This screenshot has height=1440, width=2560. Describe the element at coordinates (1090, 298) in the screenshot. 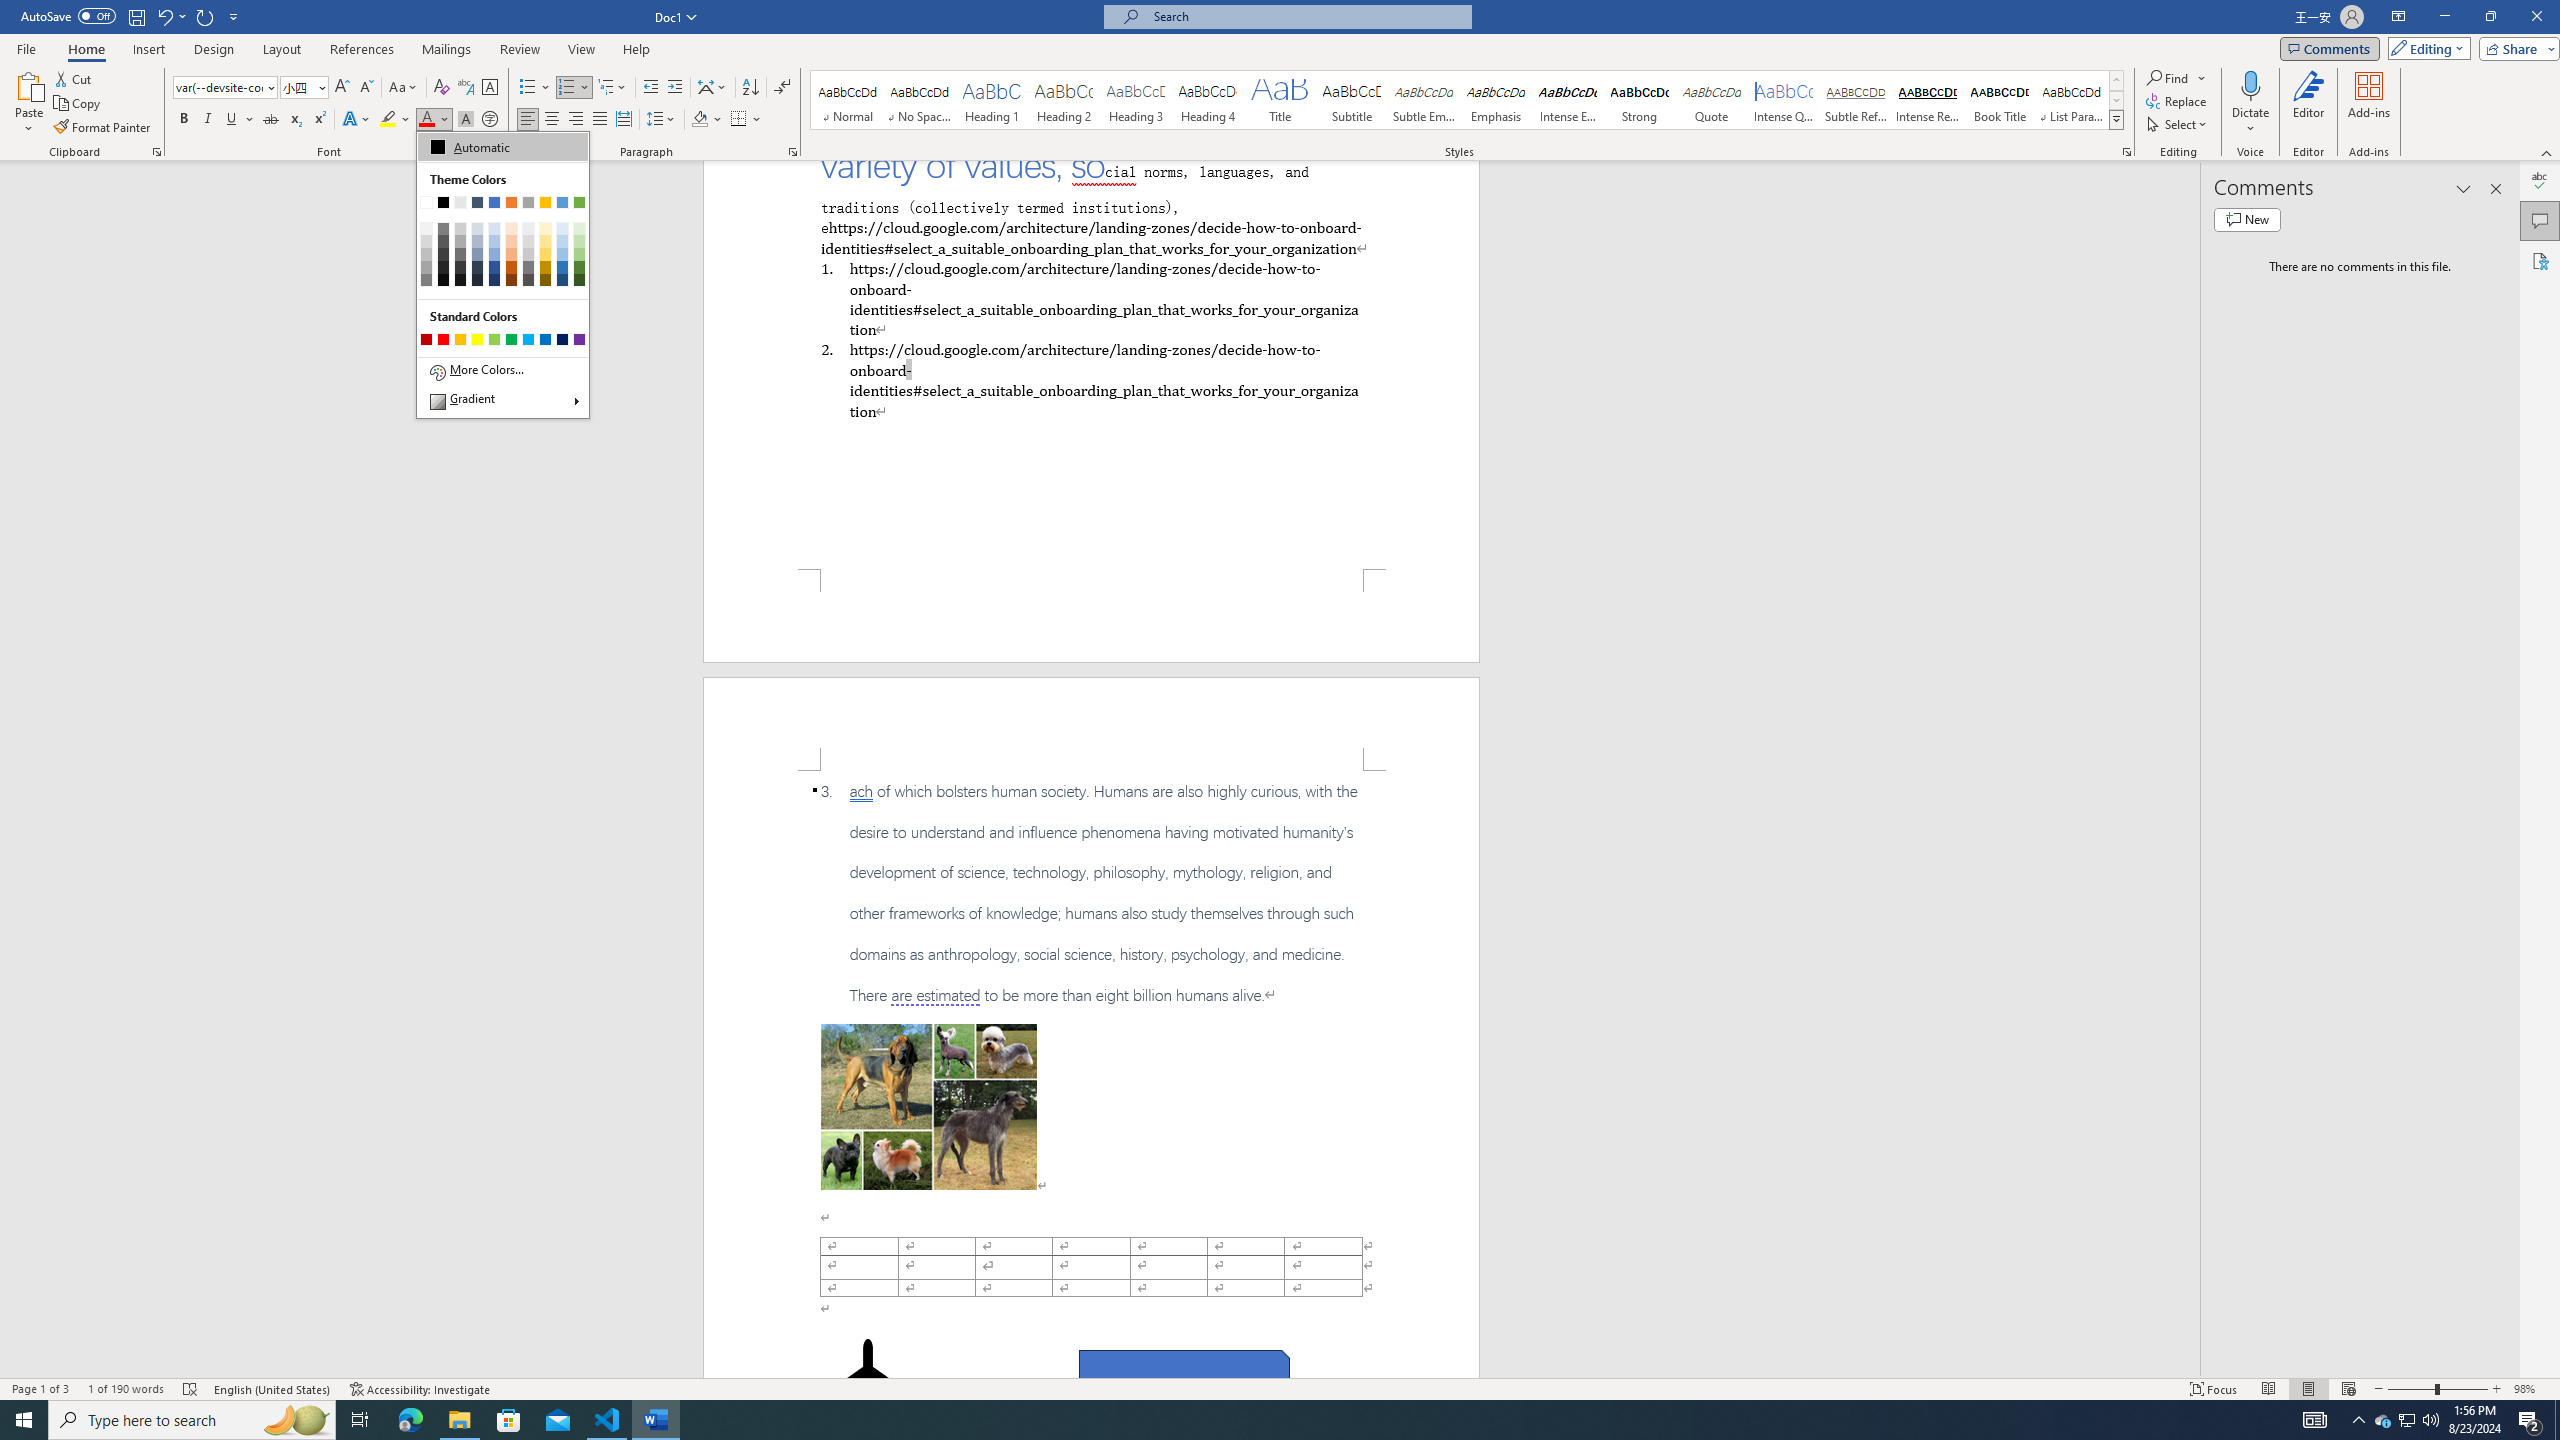

I see `1.` at that location.